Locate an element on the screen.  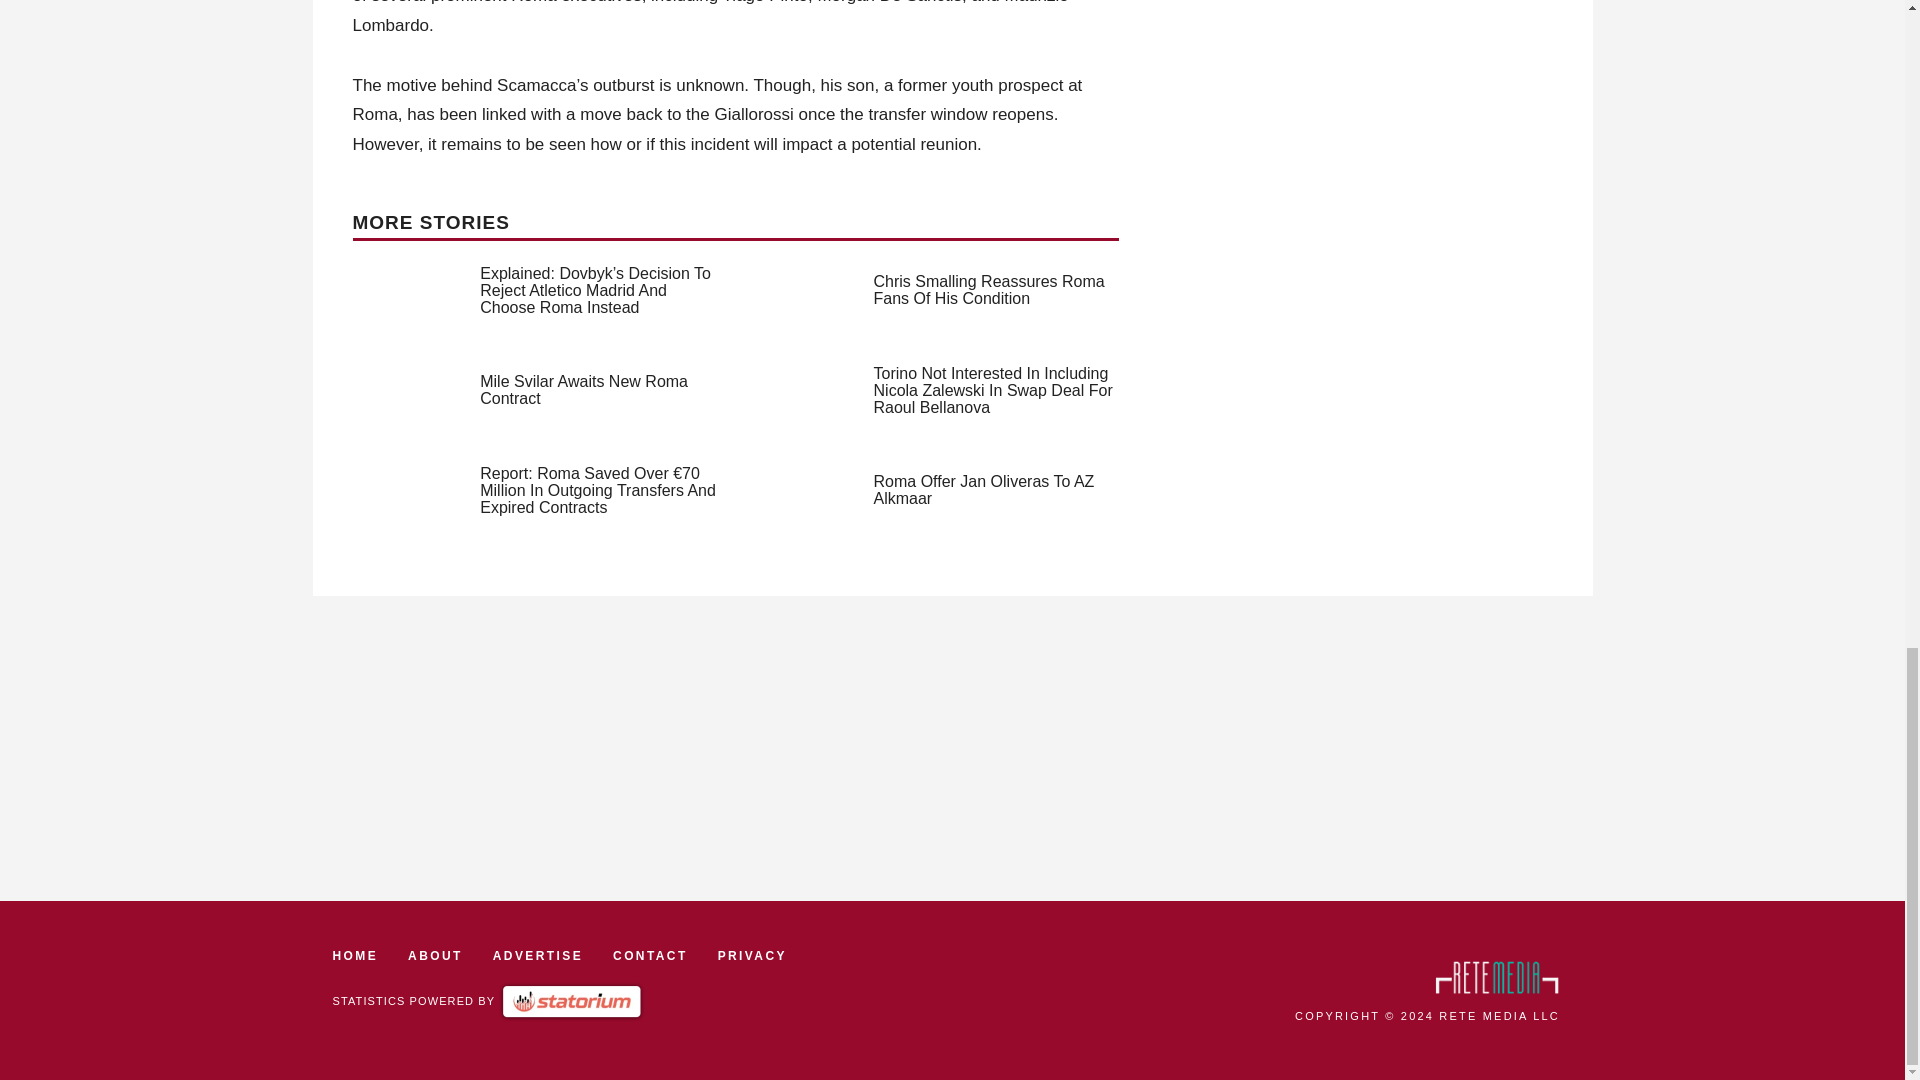
Mile Svilar Awaits New Roma Contract is located at coordinates (584, 390).